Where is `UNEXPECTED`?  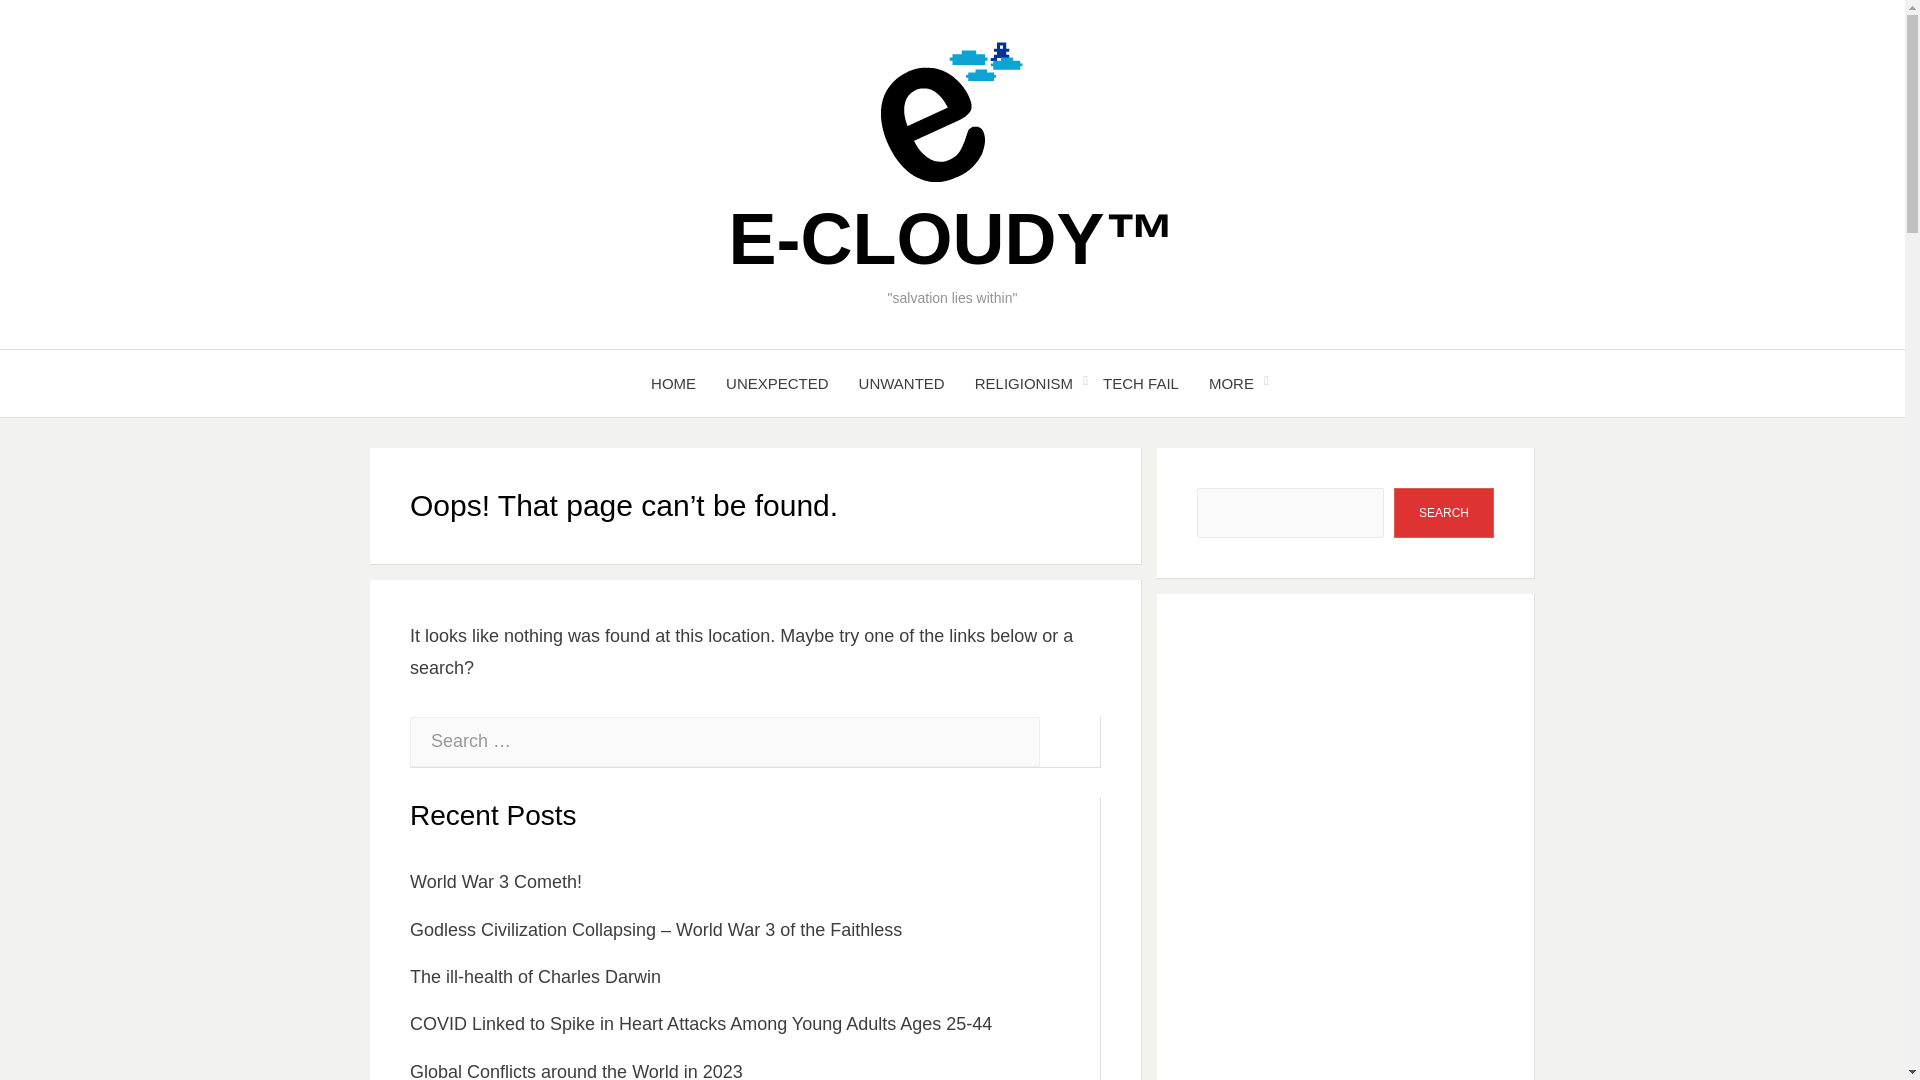
UNEXPECTED is located at coordinates (777, 384).